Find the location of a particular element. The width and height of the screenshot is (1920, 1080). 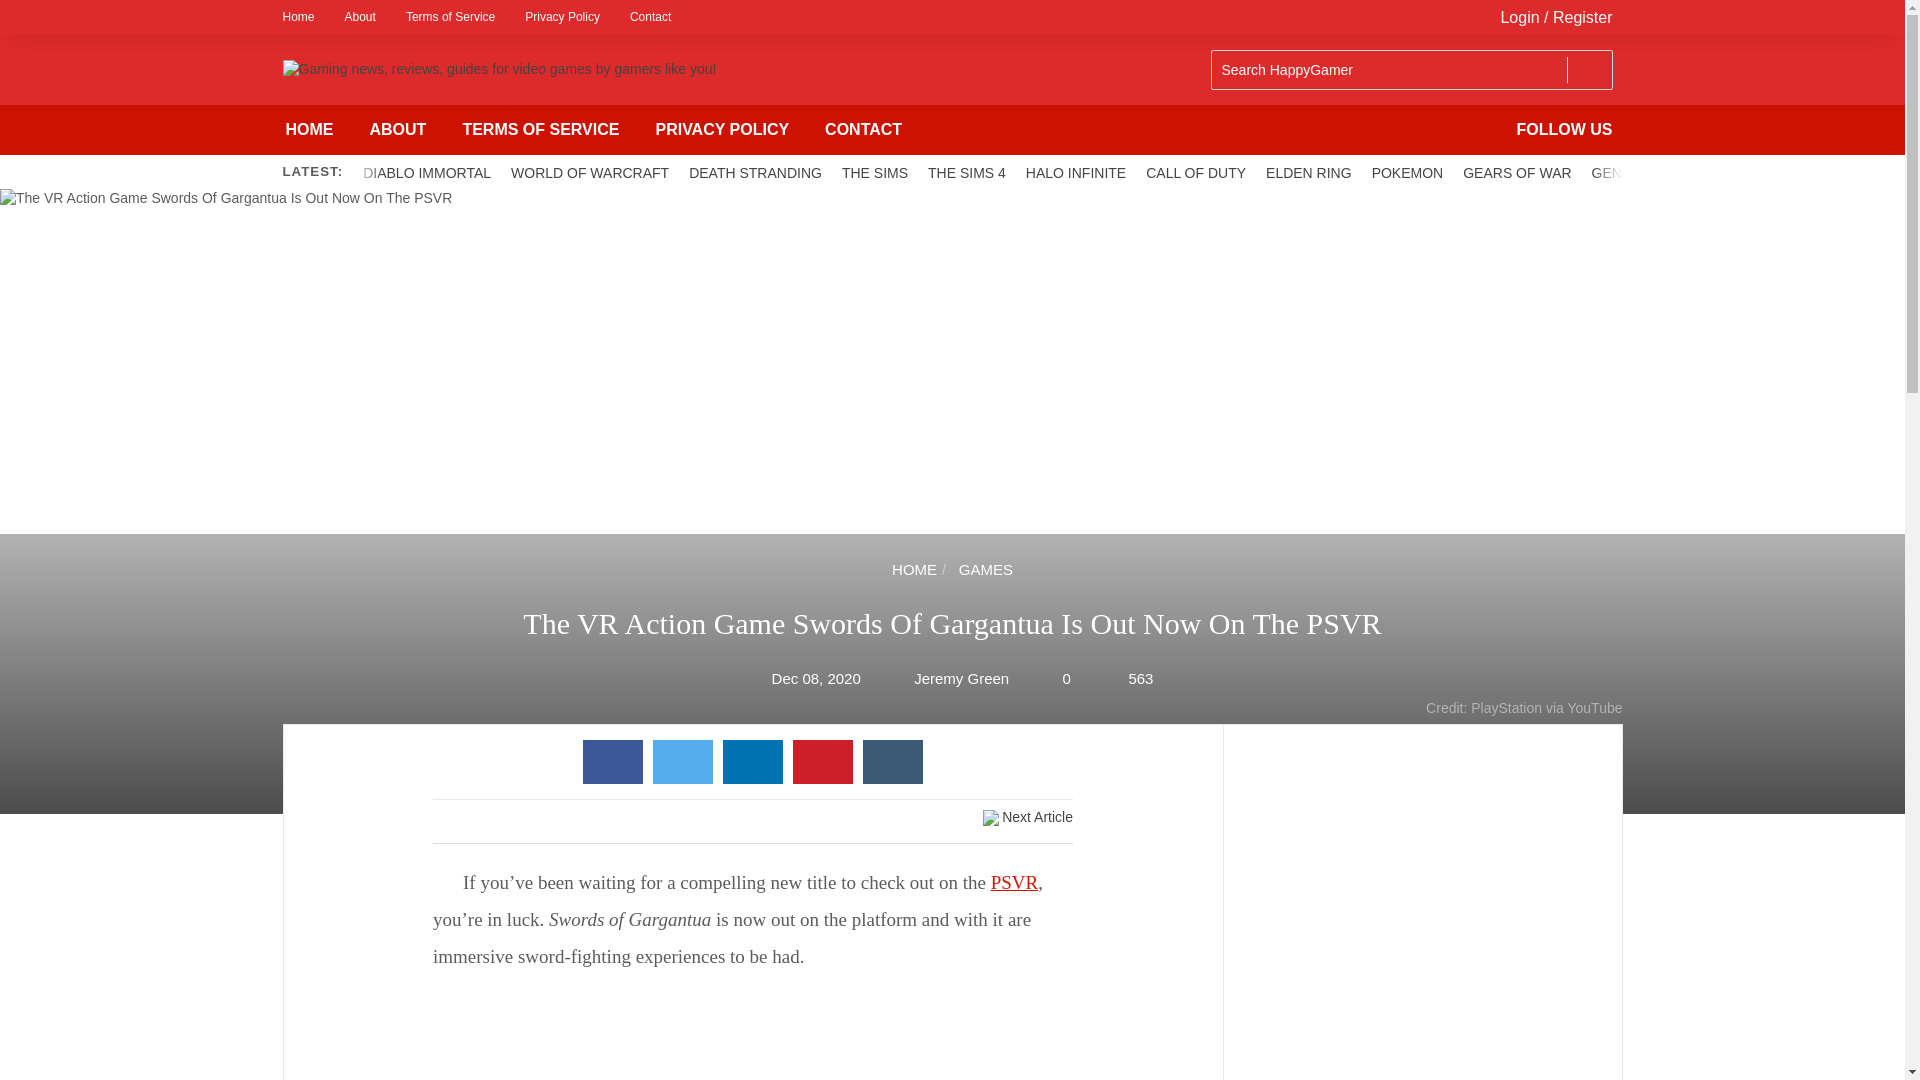

CALL OF DUTY is located at coordinates (1196, 172).